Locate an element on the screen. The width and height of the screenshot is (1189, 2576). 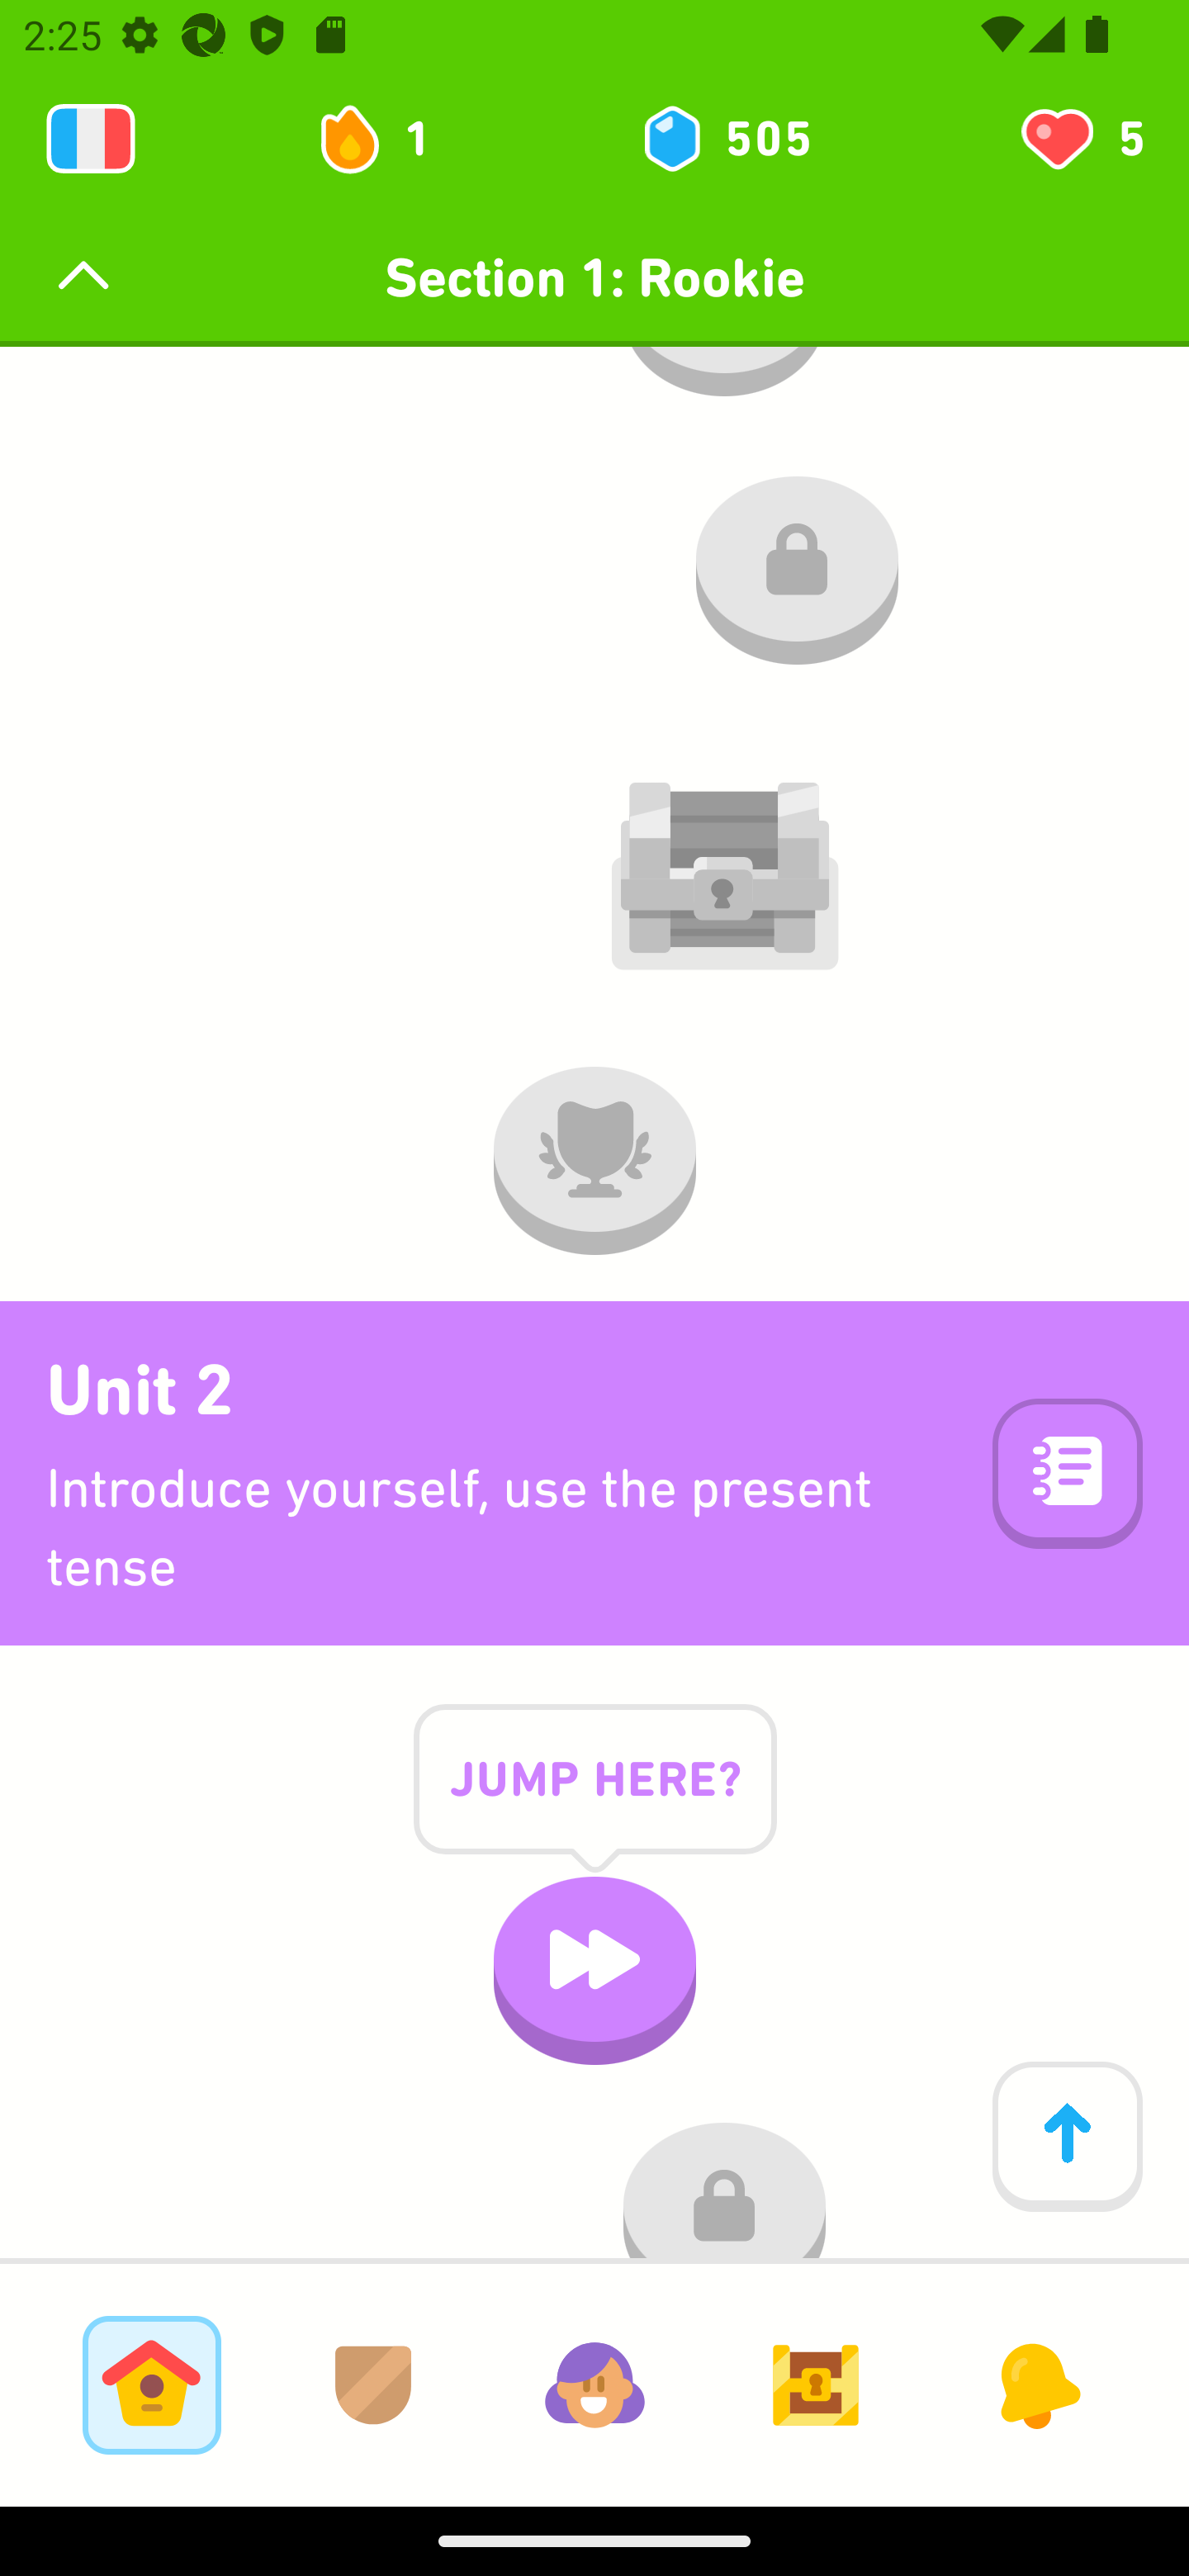
Section 1: Rookie is located at coordinates (594, 277).